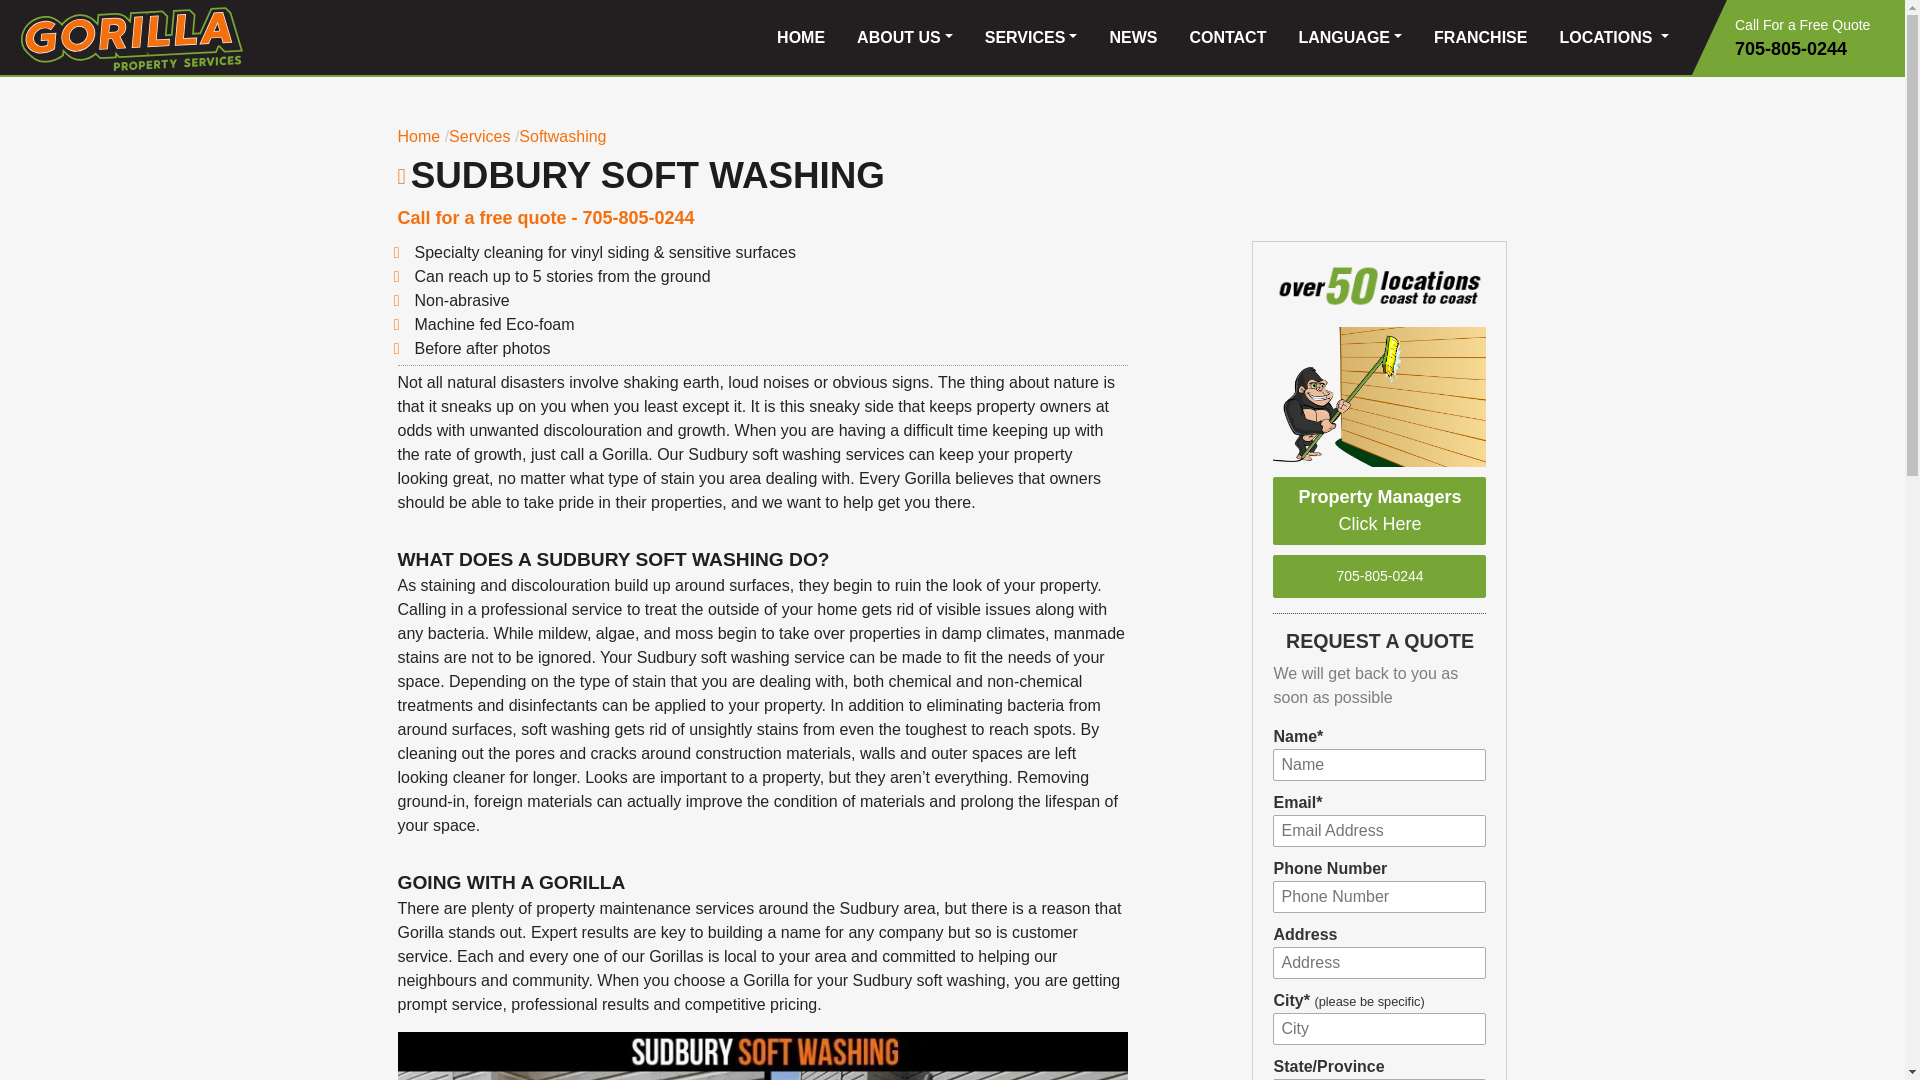  I want to click on NEWS, so click(1132, 38).